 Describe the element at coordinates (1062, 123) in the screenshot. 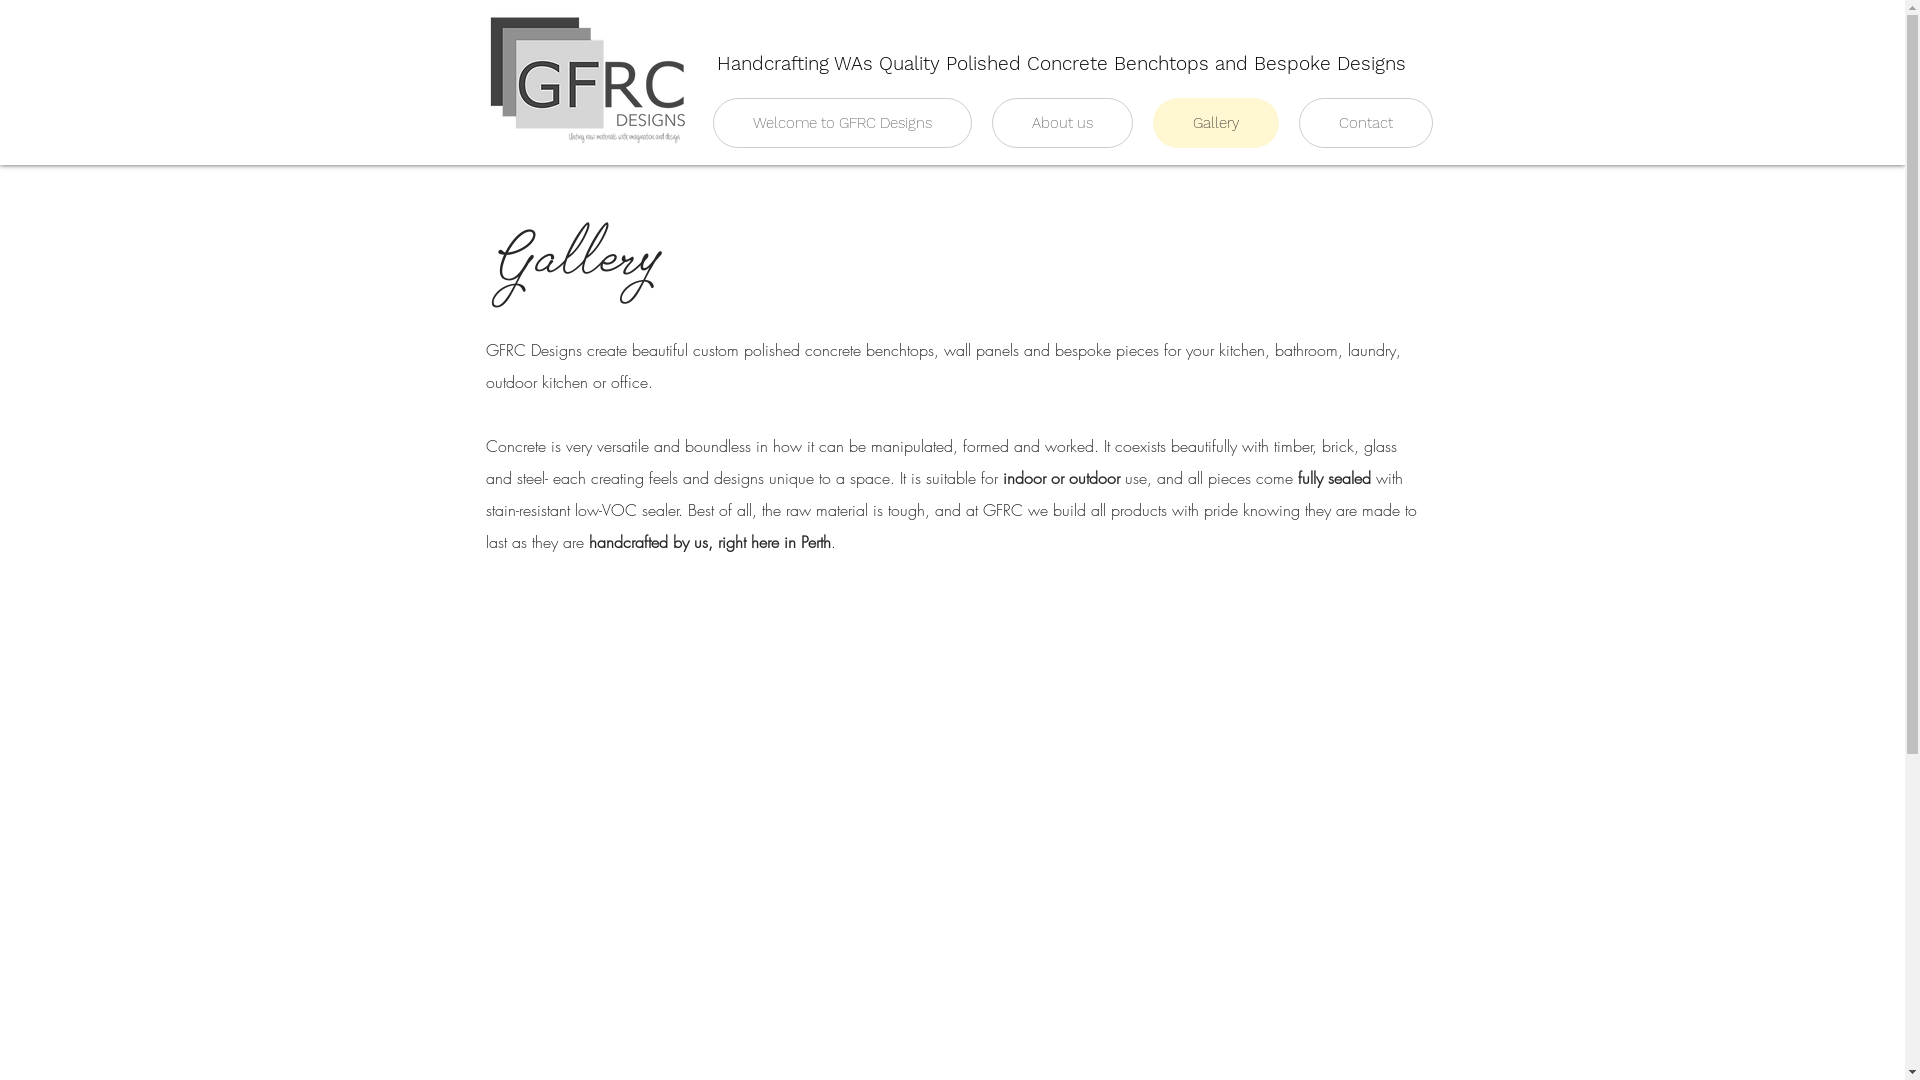

I see `About us` at that location.